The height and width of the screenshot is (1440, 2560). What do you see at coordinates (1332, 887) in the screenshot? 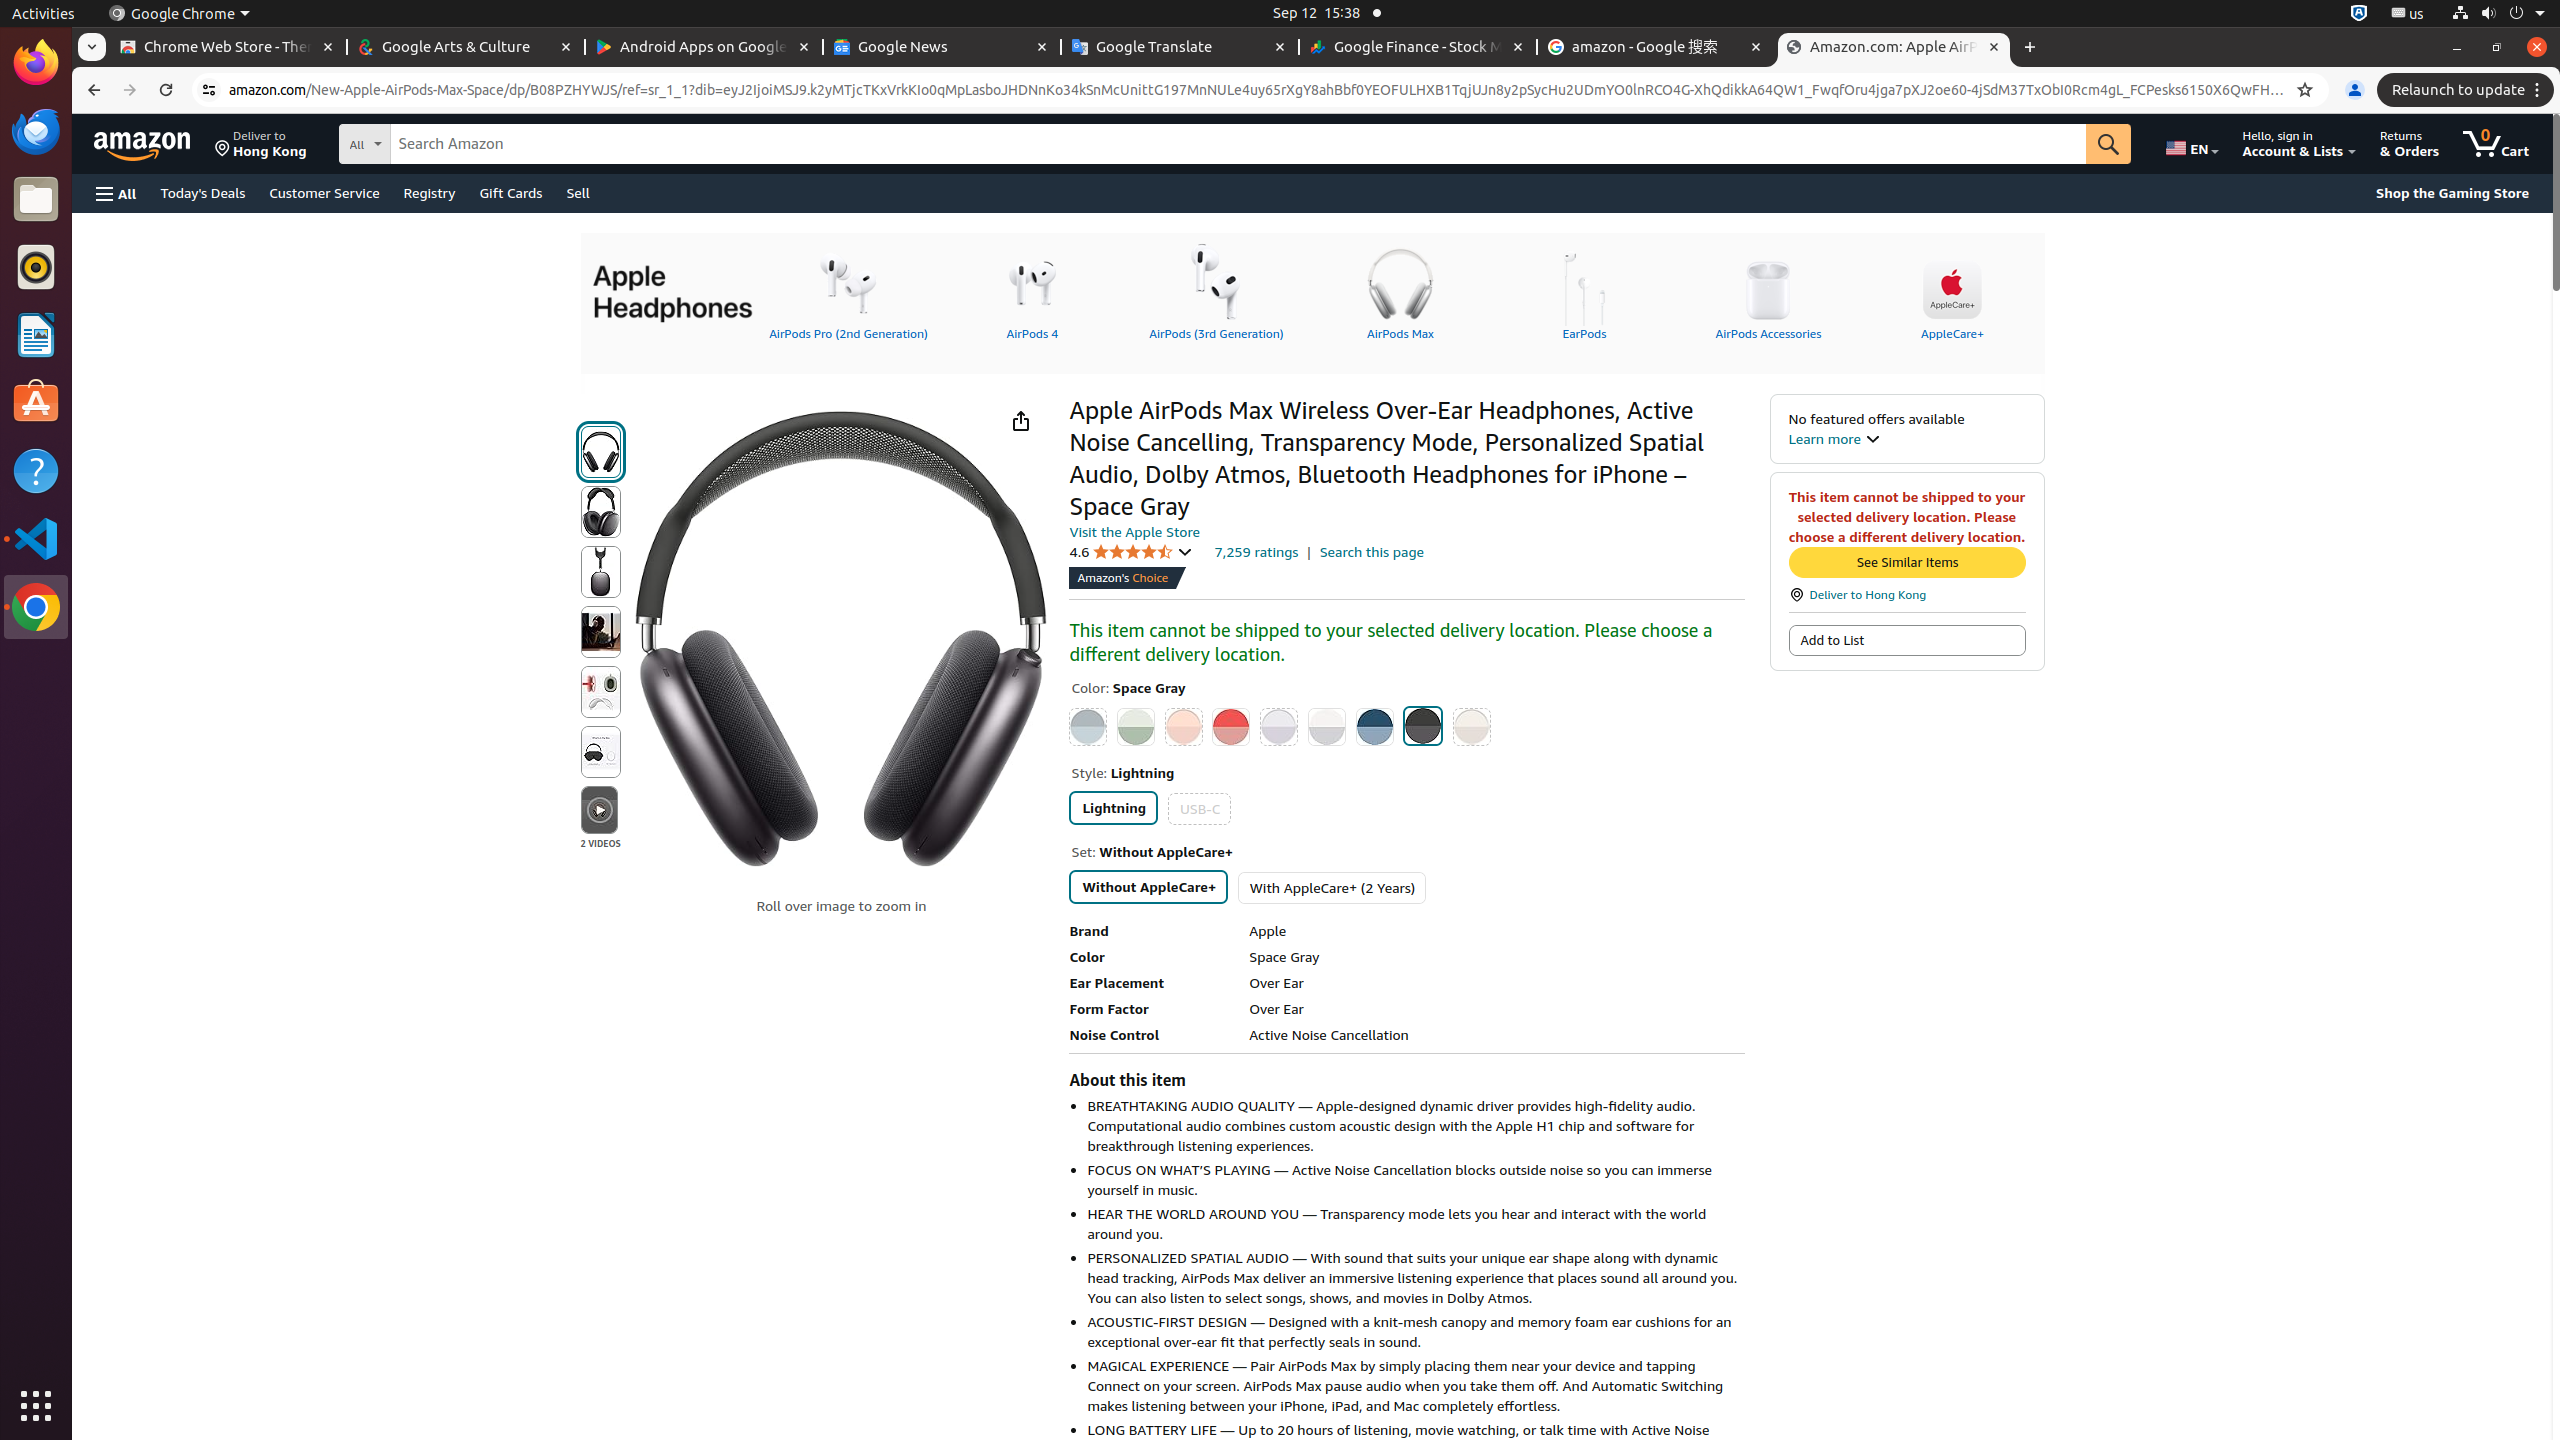
I see `With AppleCare+ (2 Years)` at bounding box center [1332, 887].